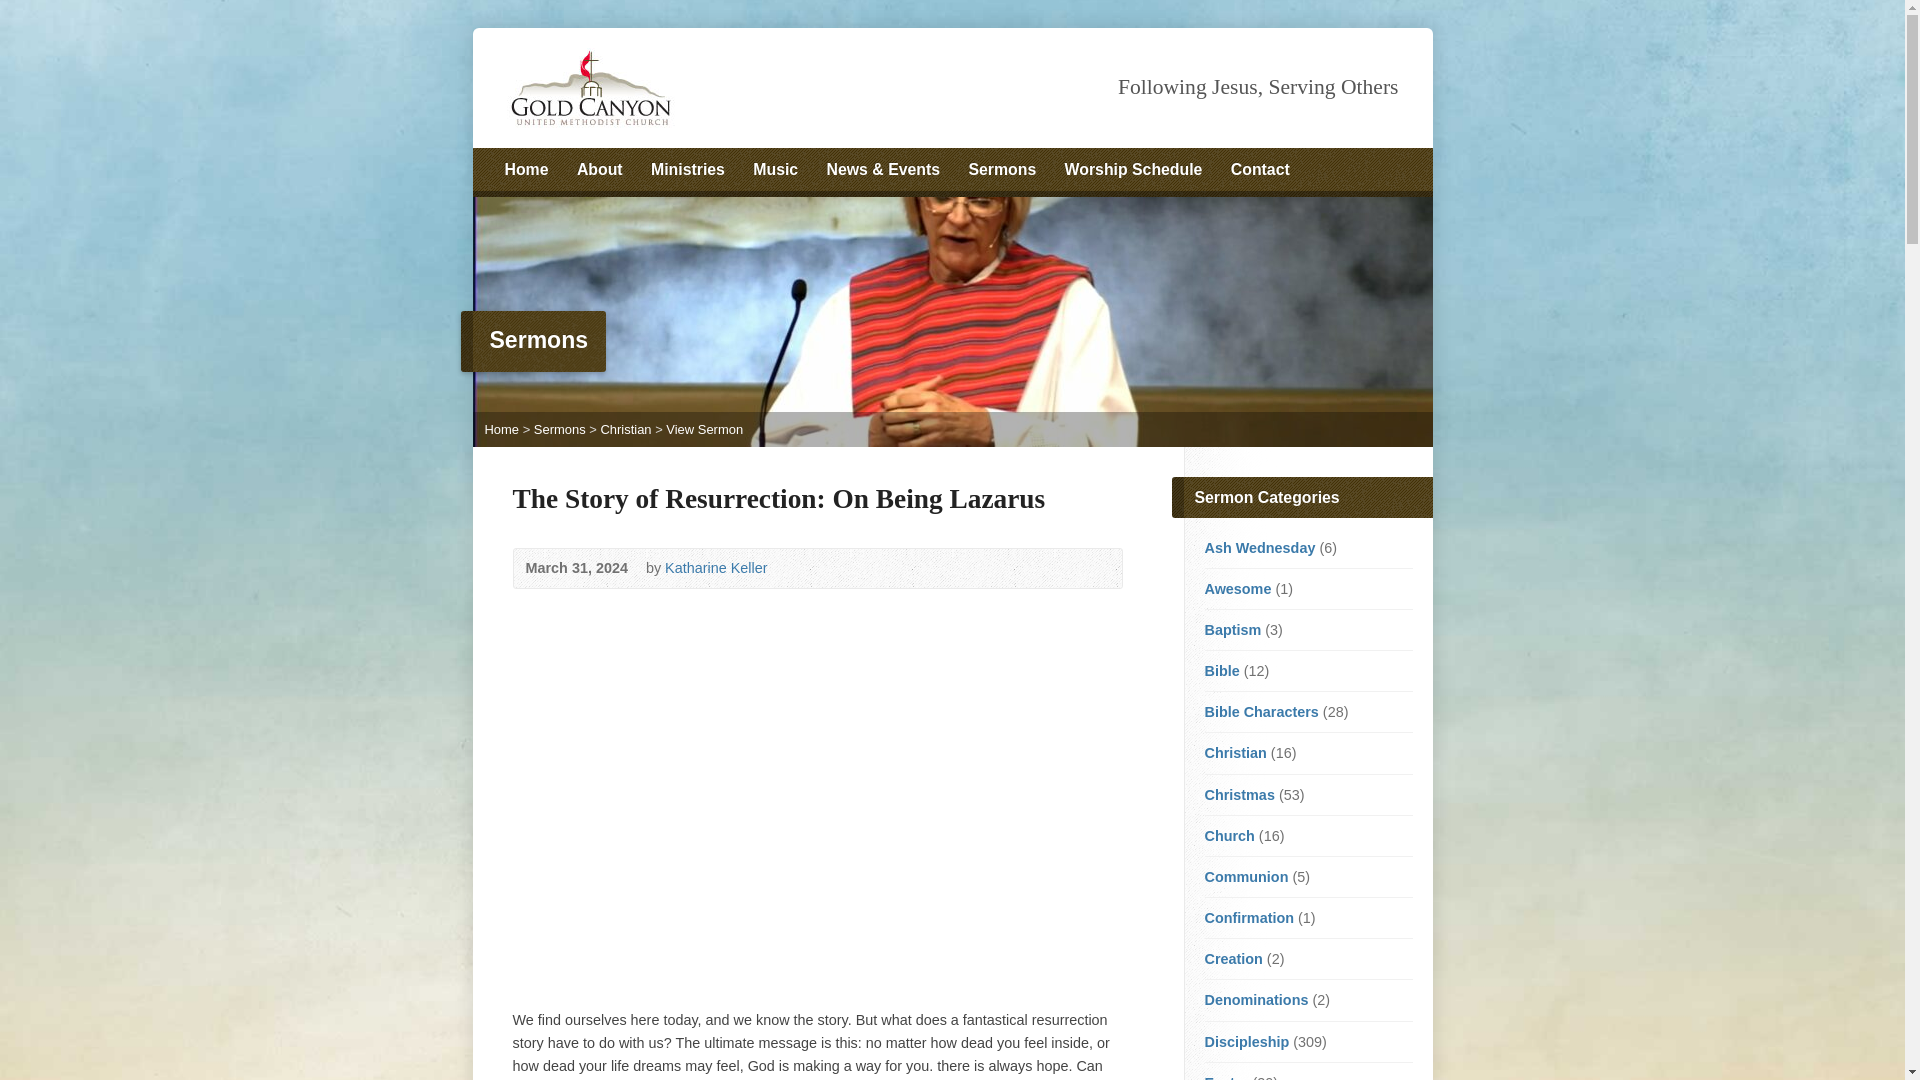 The width and height of the screenshot is (1920, 1080). What do you see at coordinates (1260, 170) in the screenshot?
I see `Contact` at bounding box center [1260, 170].